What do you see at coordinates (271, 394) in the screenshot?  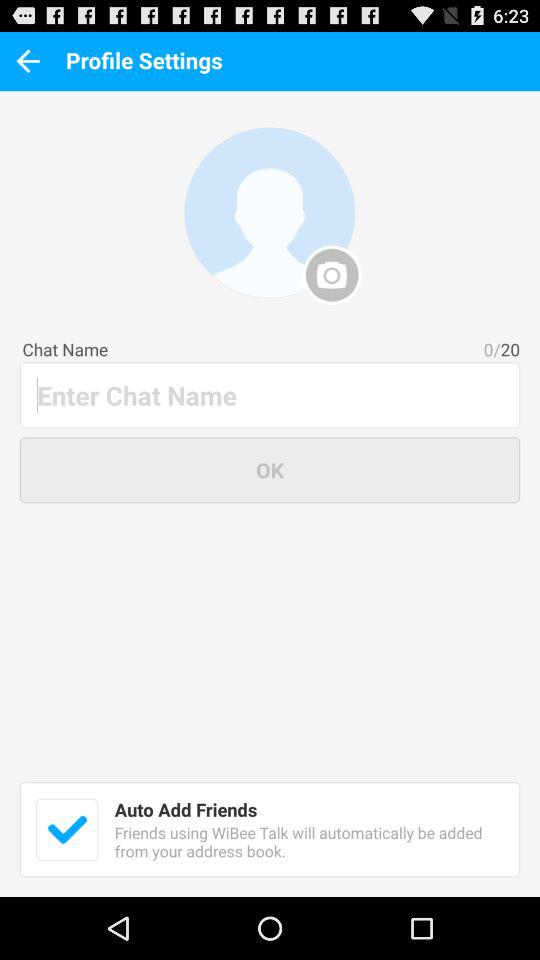 I see `go to search` at bounding box center [271, 394].